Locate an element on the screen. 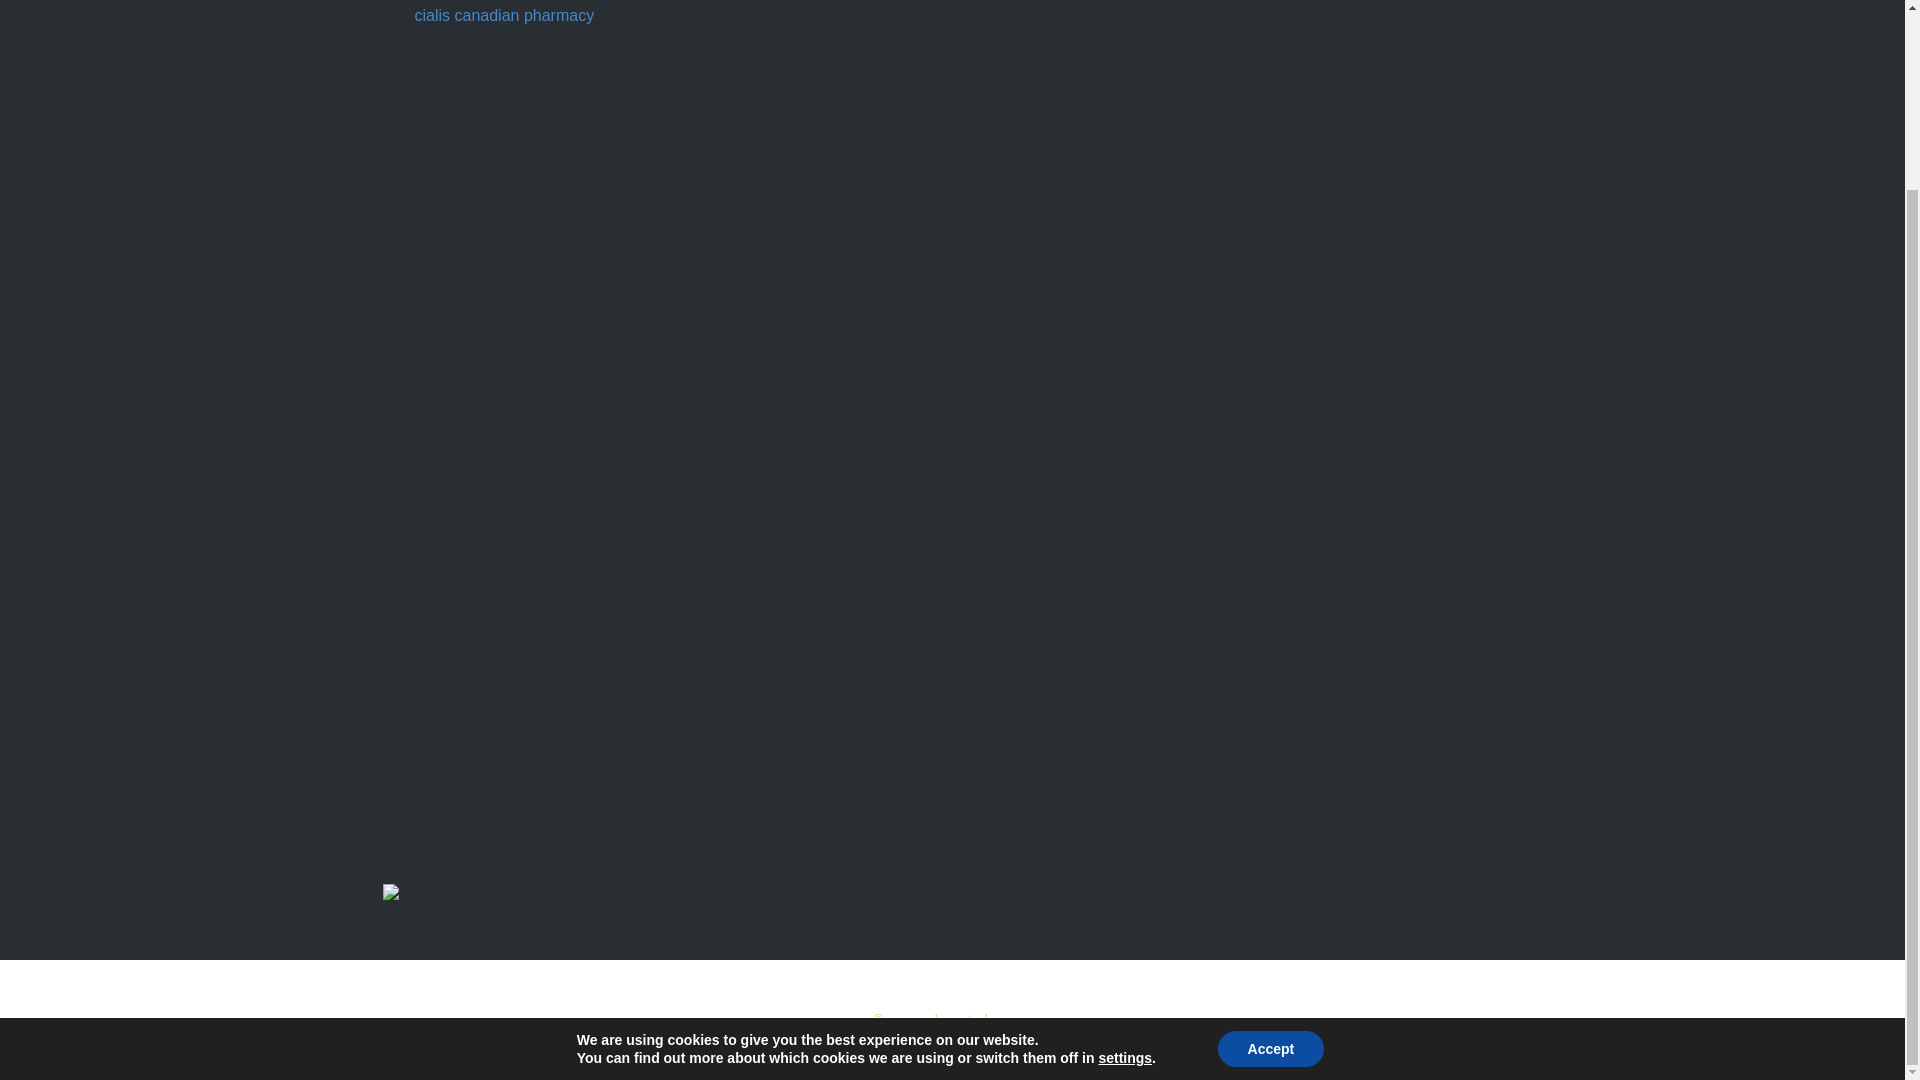  cialis canadian pharmacy is located at coordinates (504, 14).